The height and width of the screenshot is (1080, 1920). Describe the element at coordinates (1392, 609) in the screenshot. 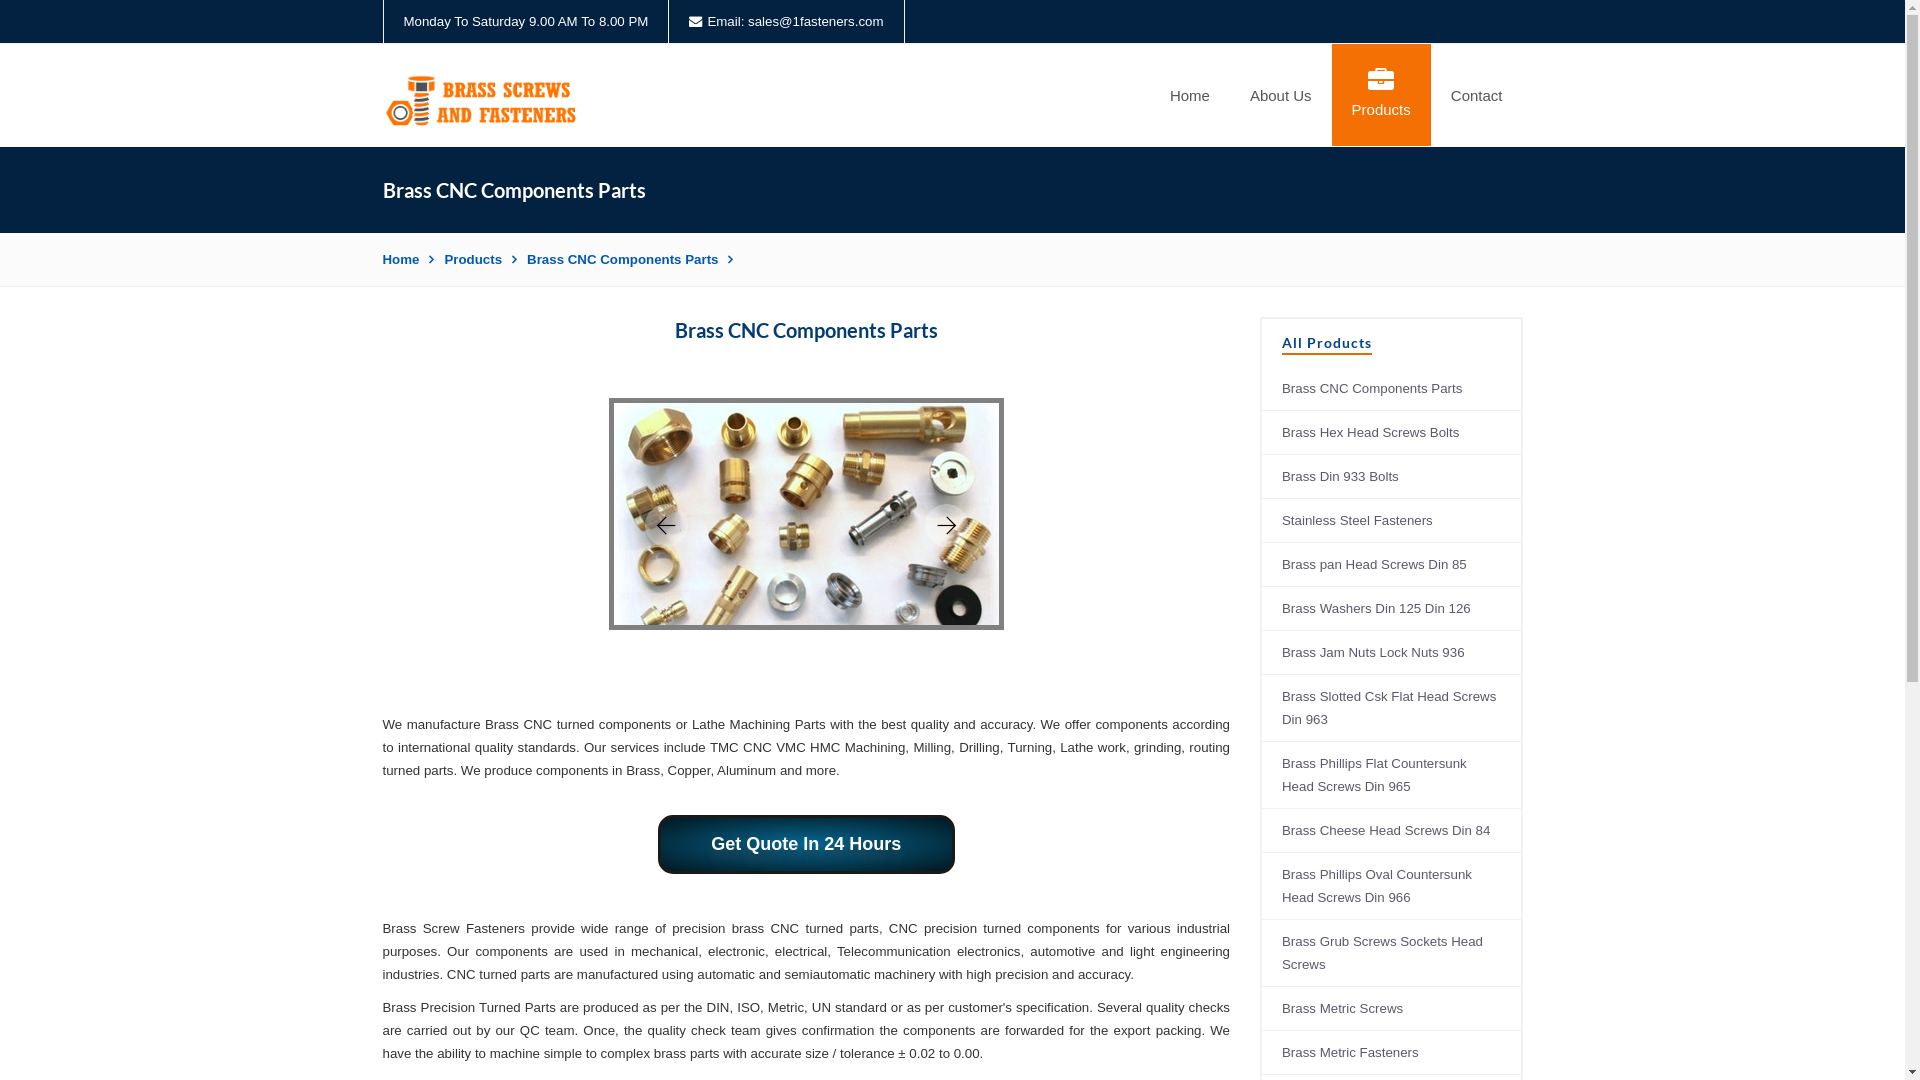

I see `Brass Washers Din 125 Din 126` at that location.